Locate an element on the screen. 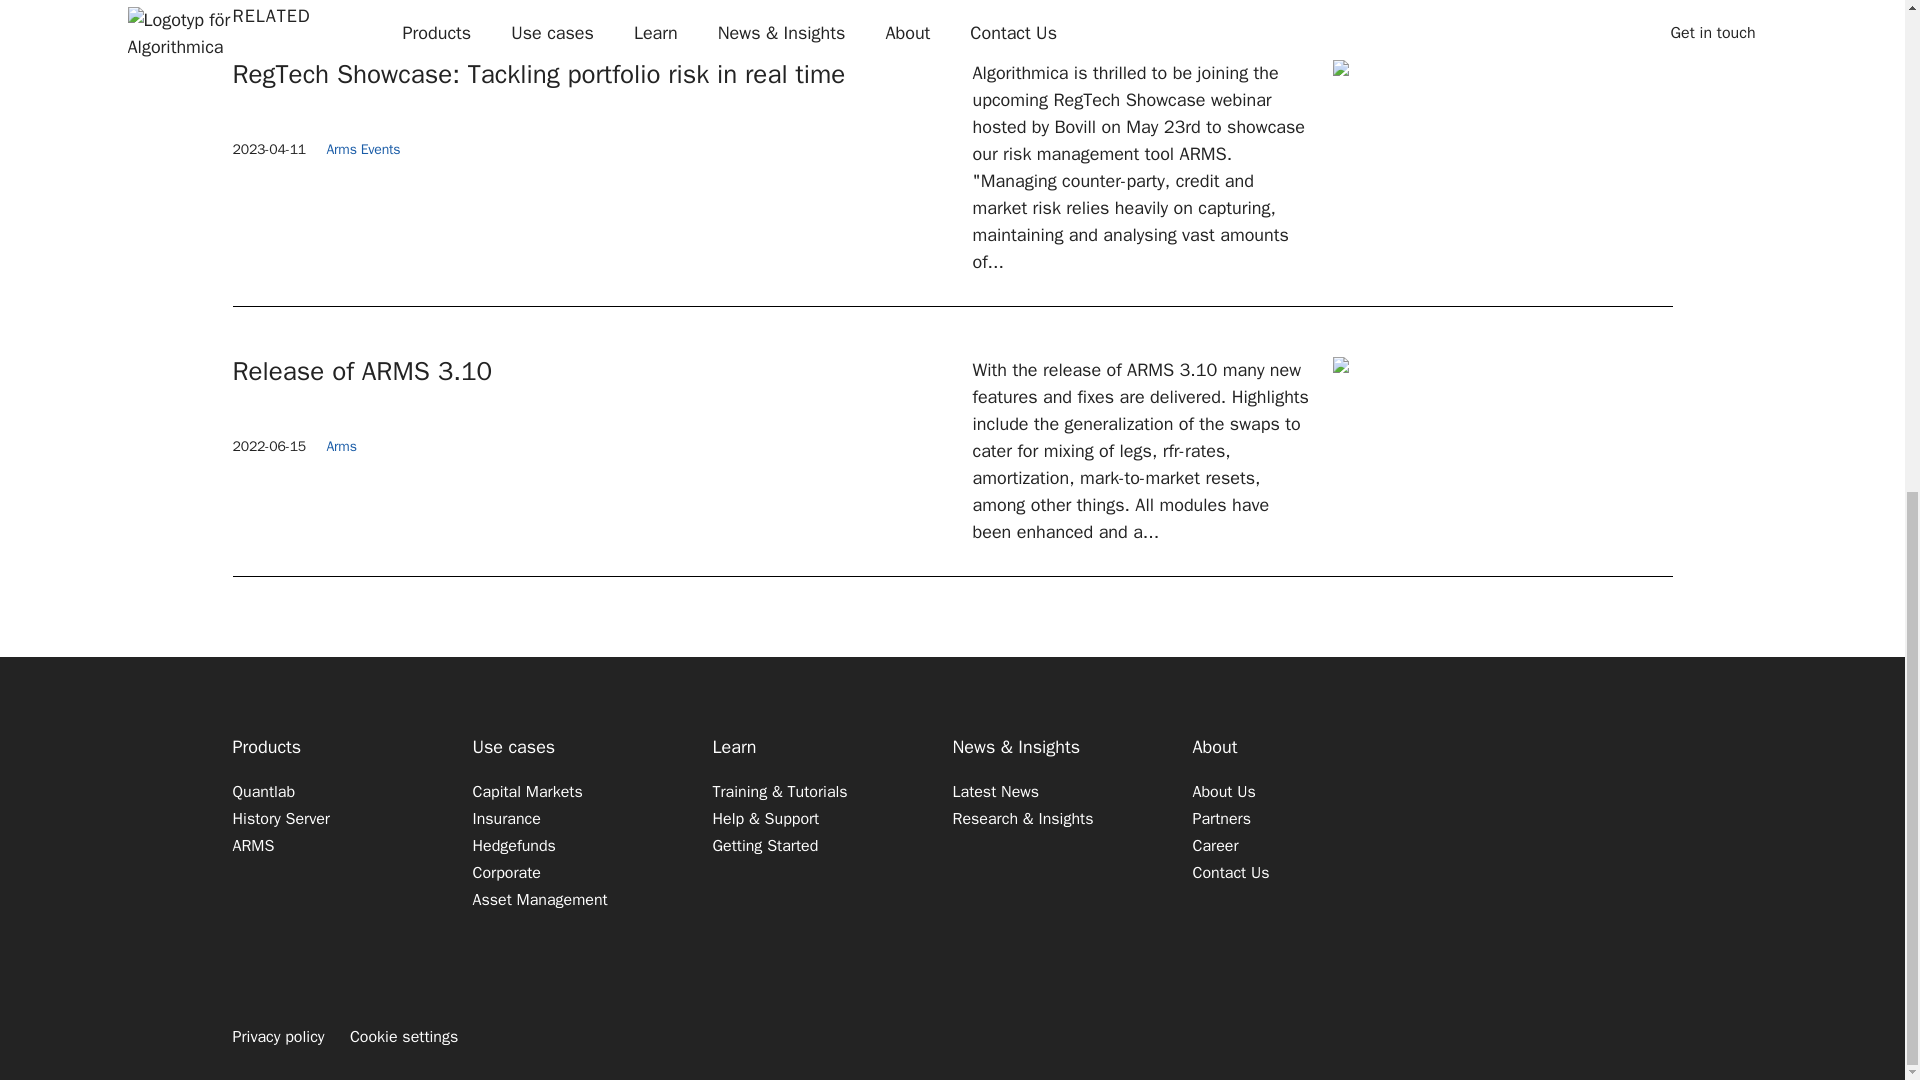 Image resolution: width=1920 pixels, height=1080 pixels. Release of ARMS 3.10 is located at coordinates (592, 372).